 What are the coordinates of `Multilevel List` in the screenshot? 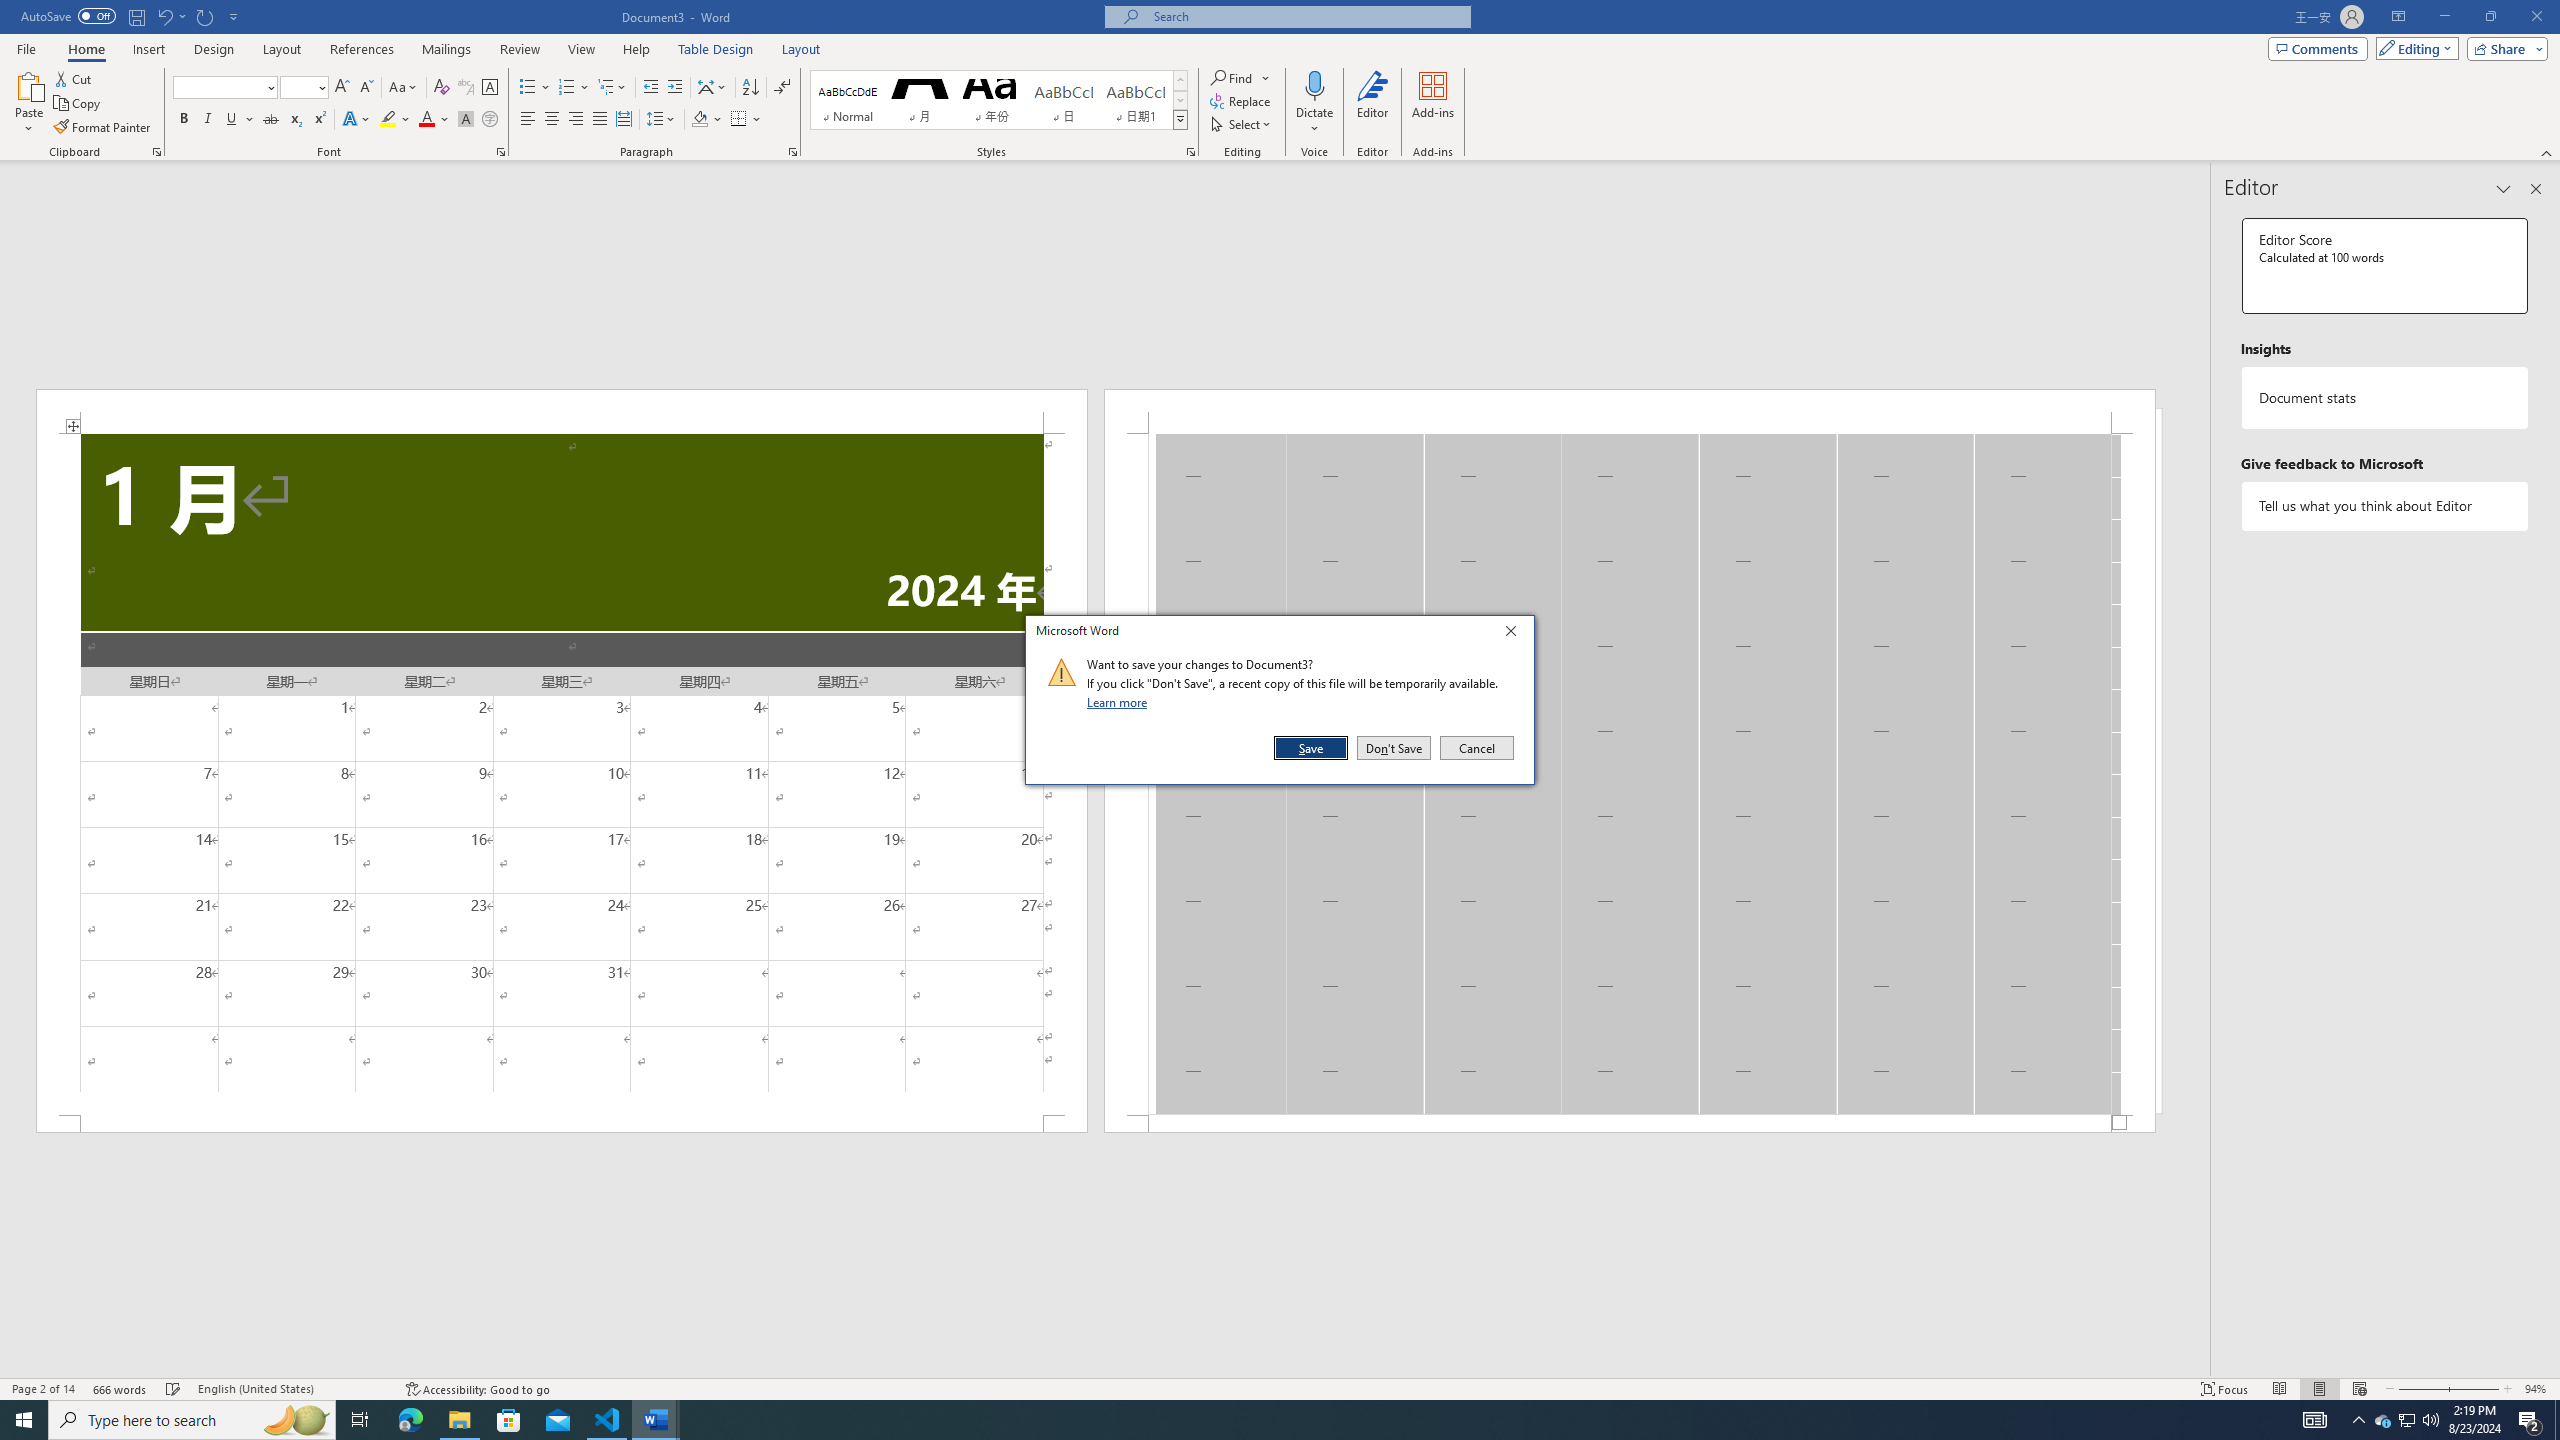 It's located at (611, 88).